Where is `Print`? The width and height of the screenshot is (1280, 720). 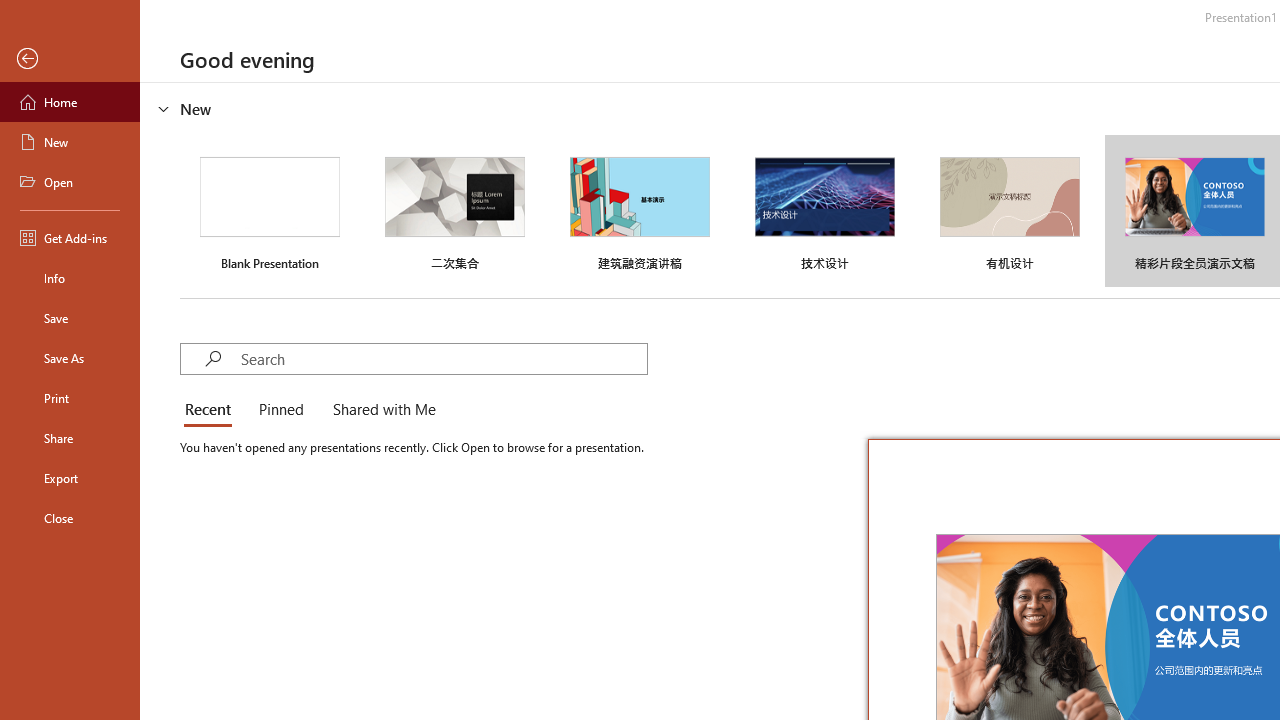
Print is located at coordinates (70, 398).